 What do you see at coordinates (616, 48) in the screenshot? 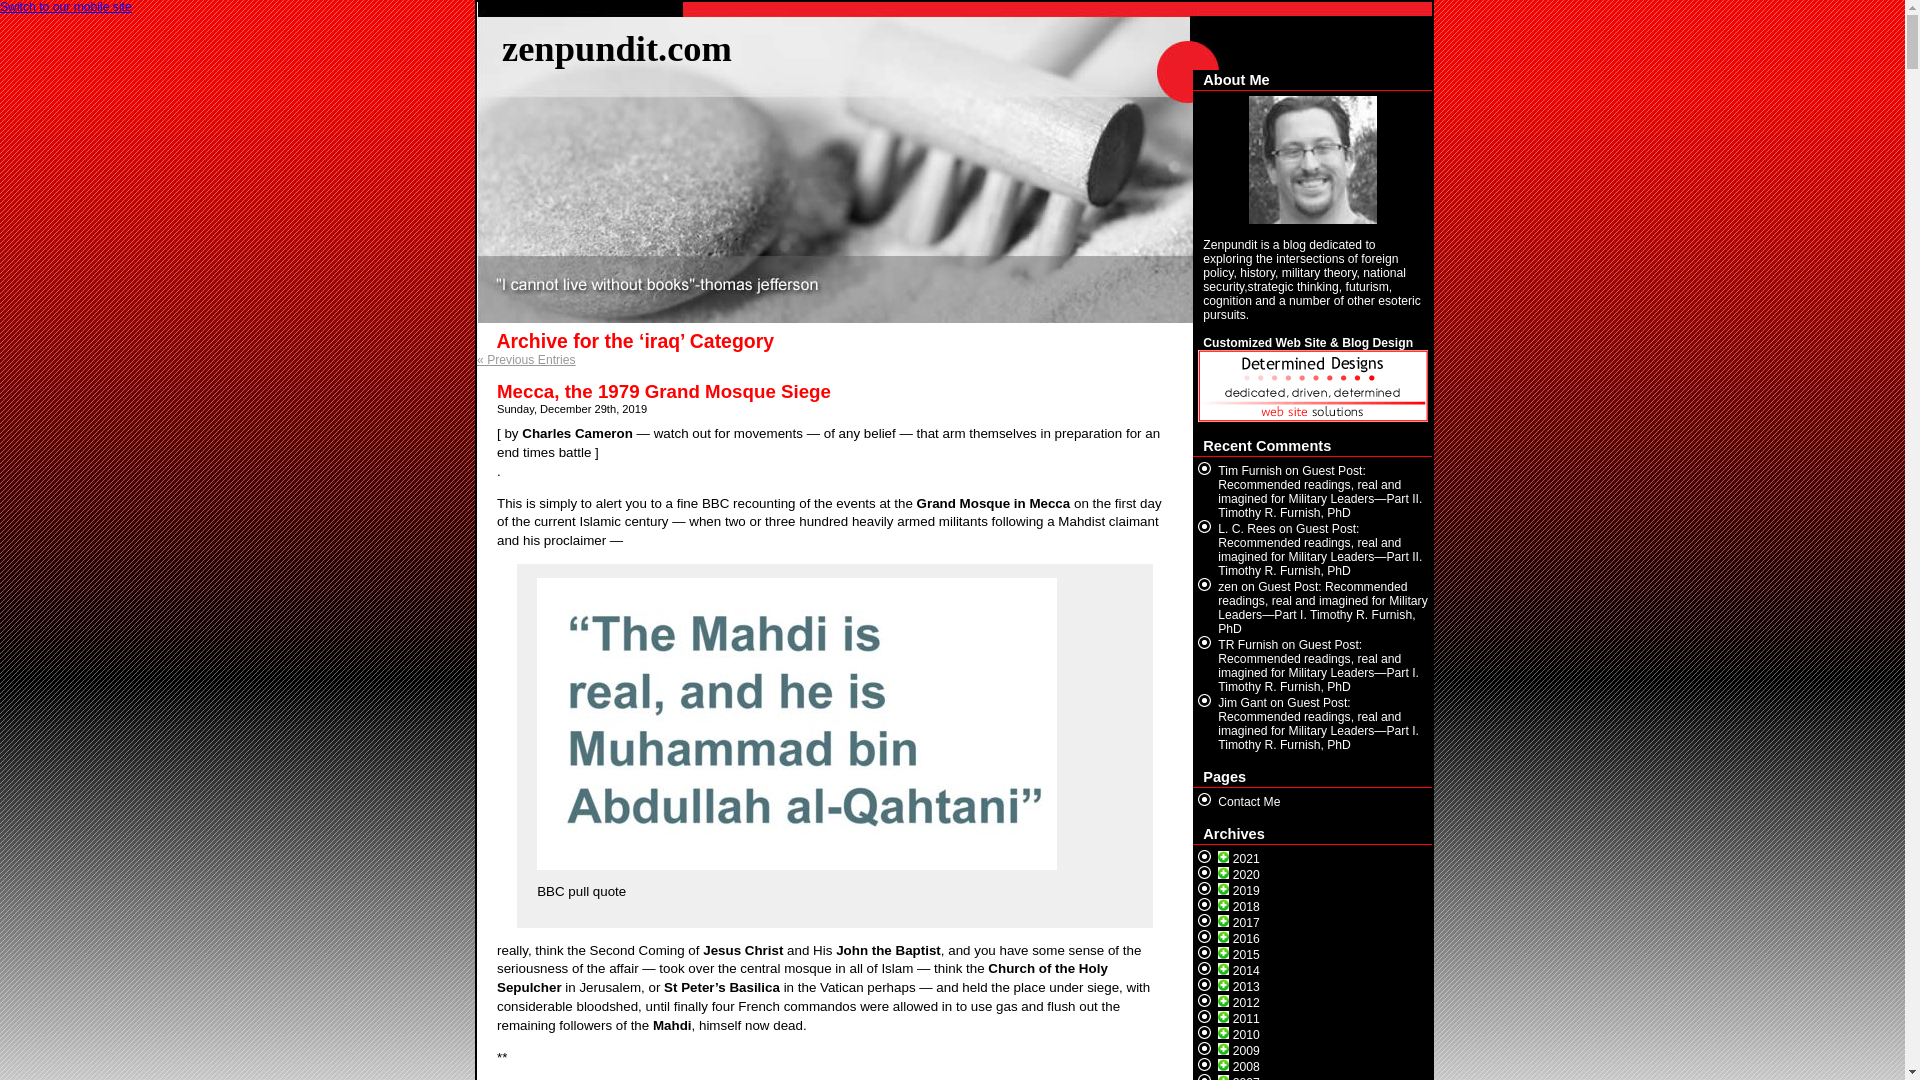
I see `zenpundit.com` at bounding box center [616, 48].